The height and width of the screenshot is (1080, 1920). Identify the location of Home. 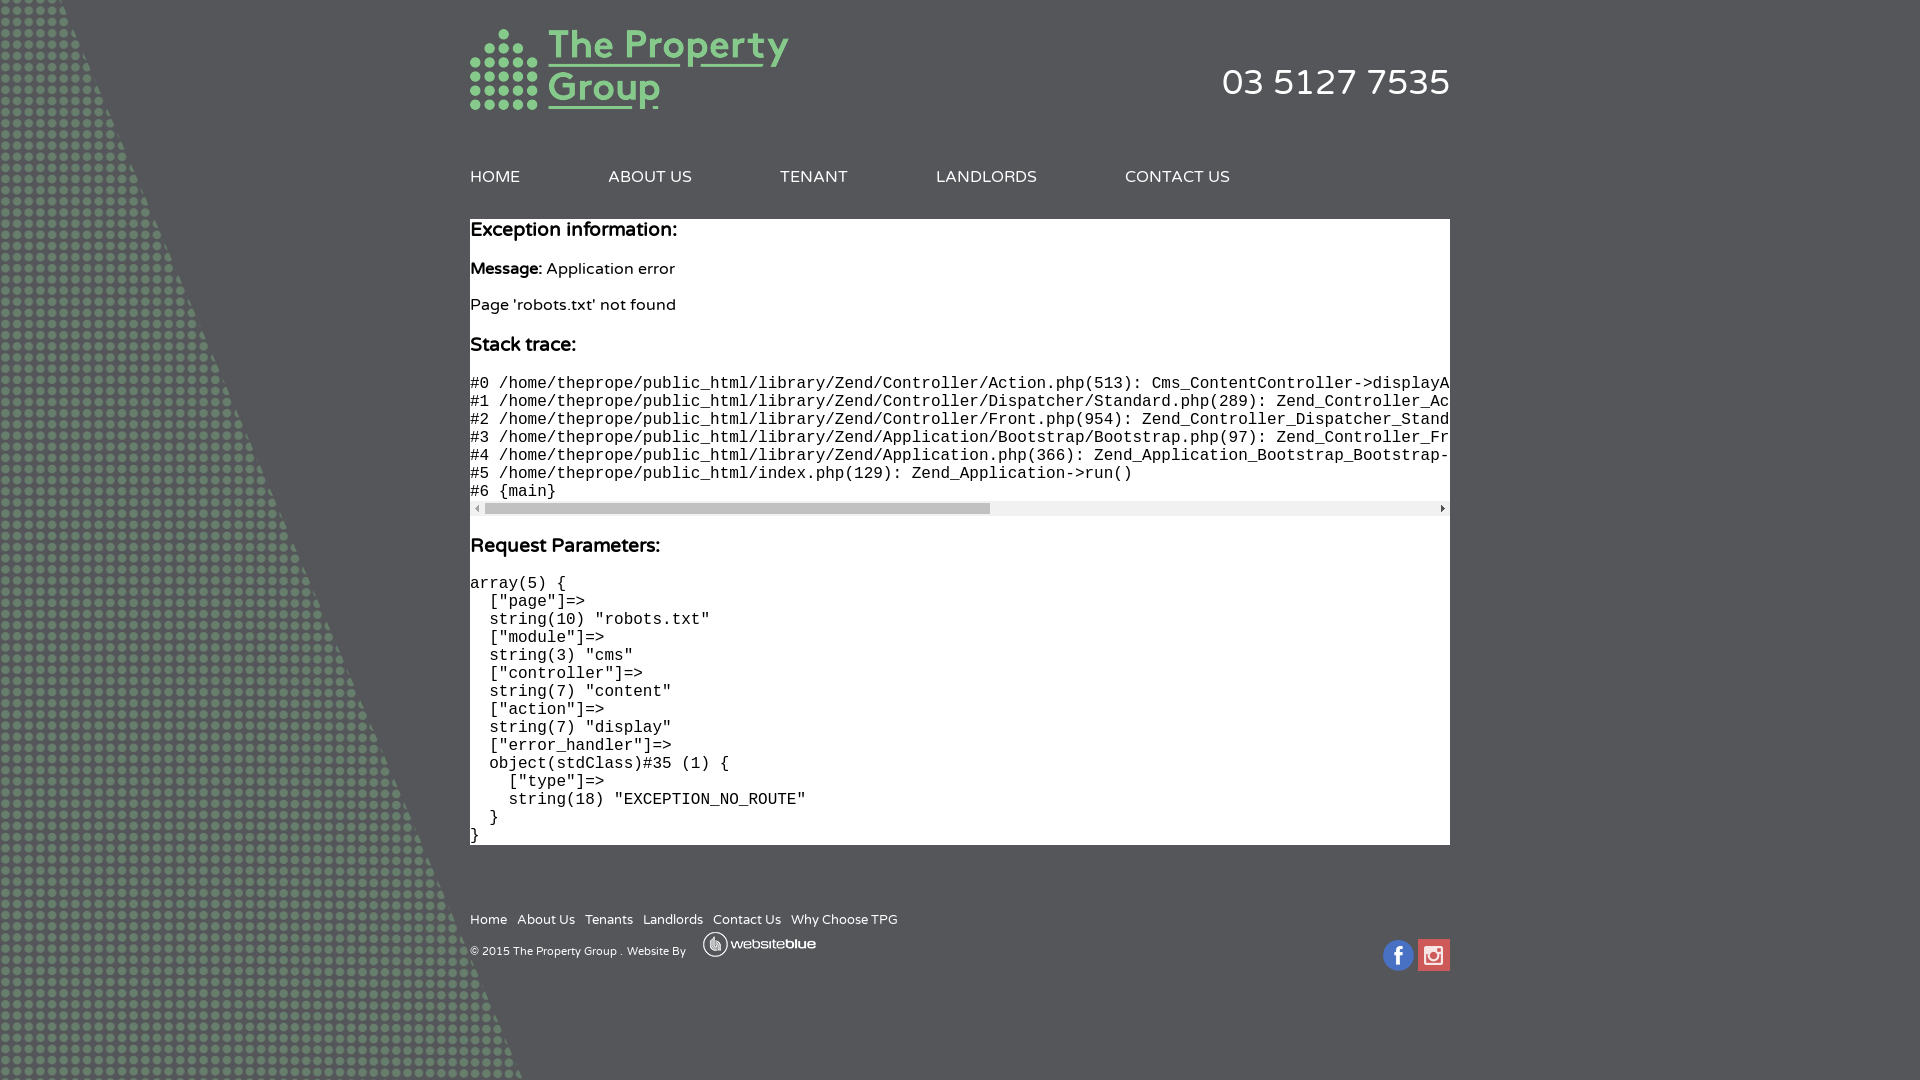
(488, 920).